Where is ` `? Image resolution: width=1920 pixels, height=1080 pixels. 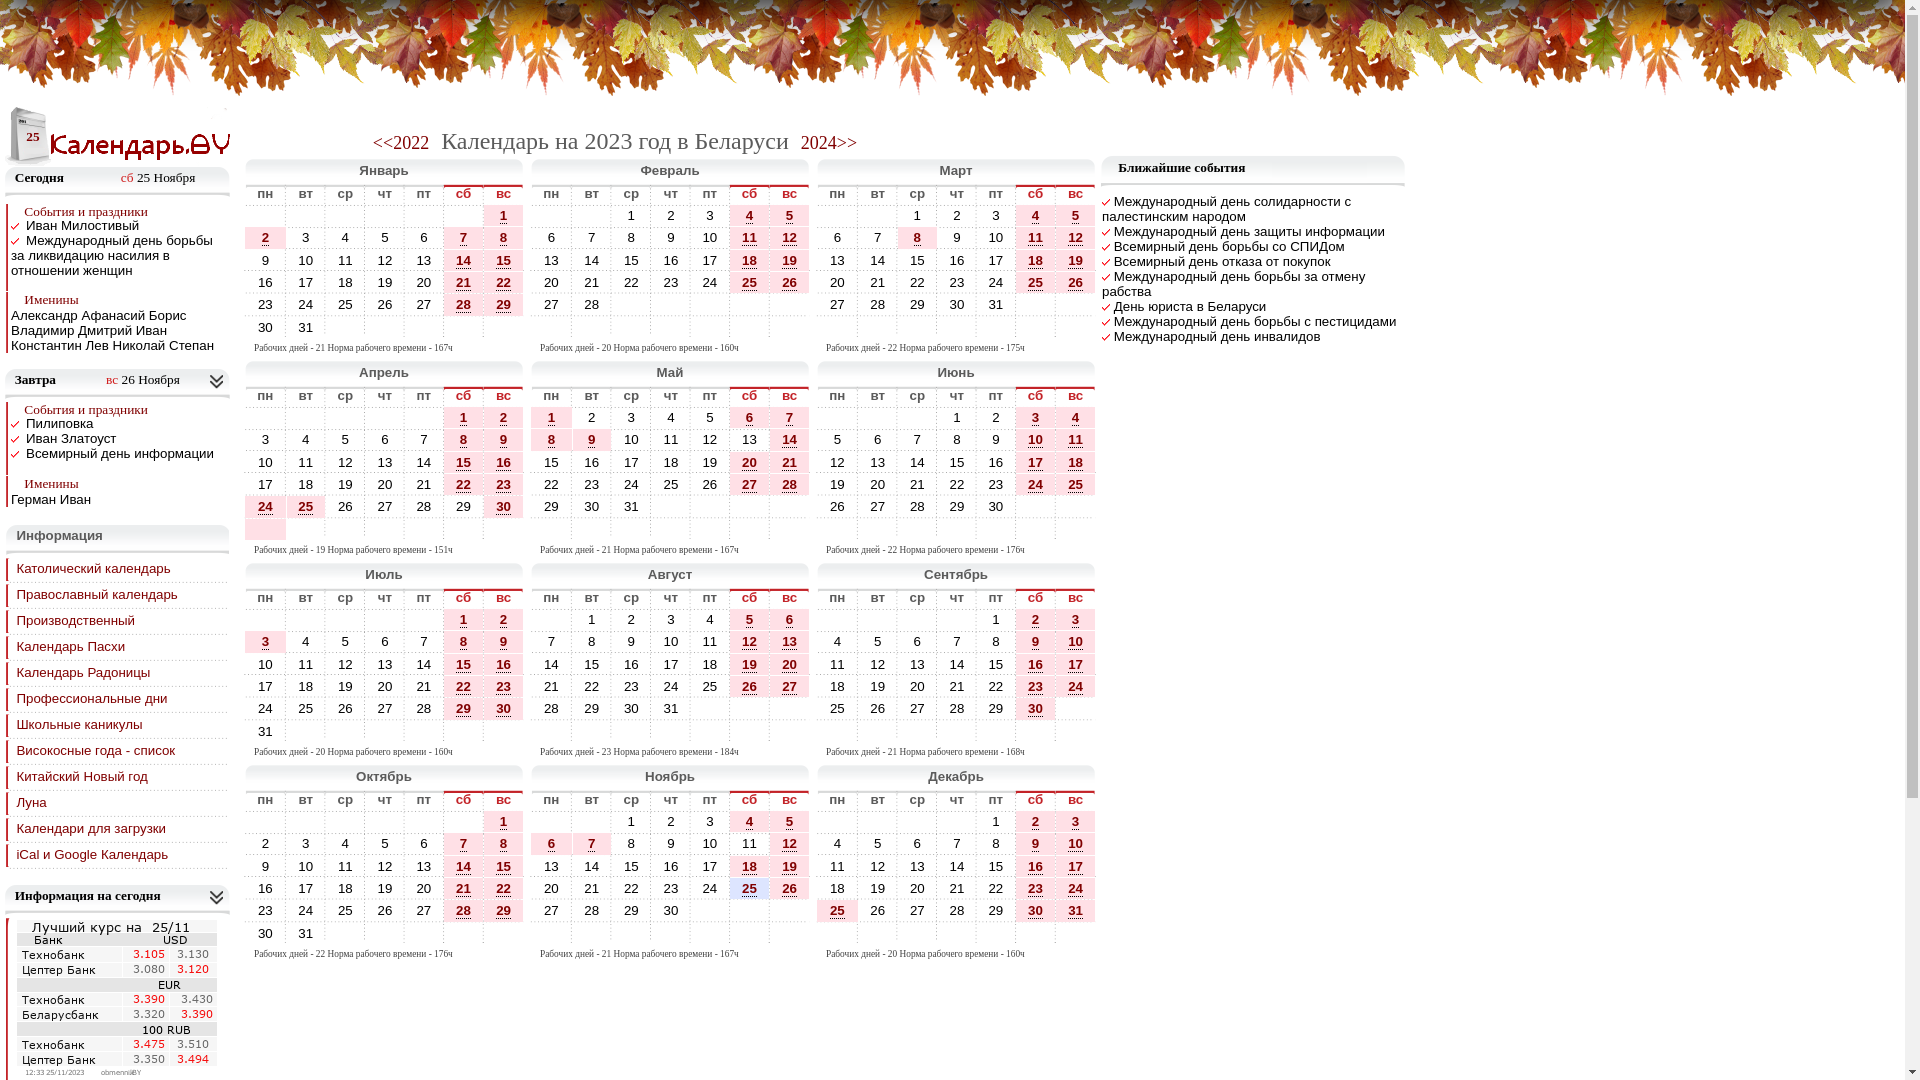   is located at coordinates (385, 934).